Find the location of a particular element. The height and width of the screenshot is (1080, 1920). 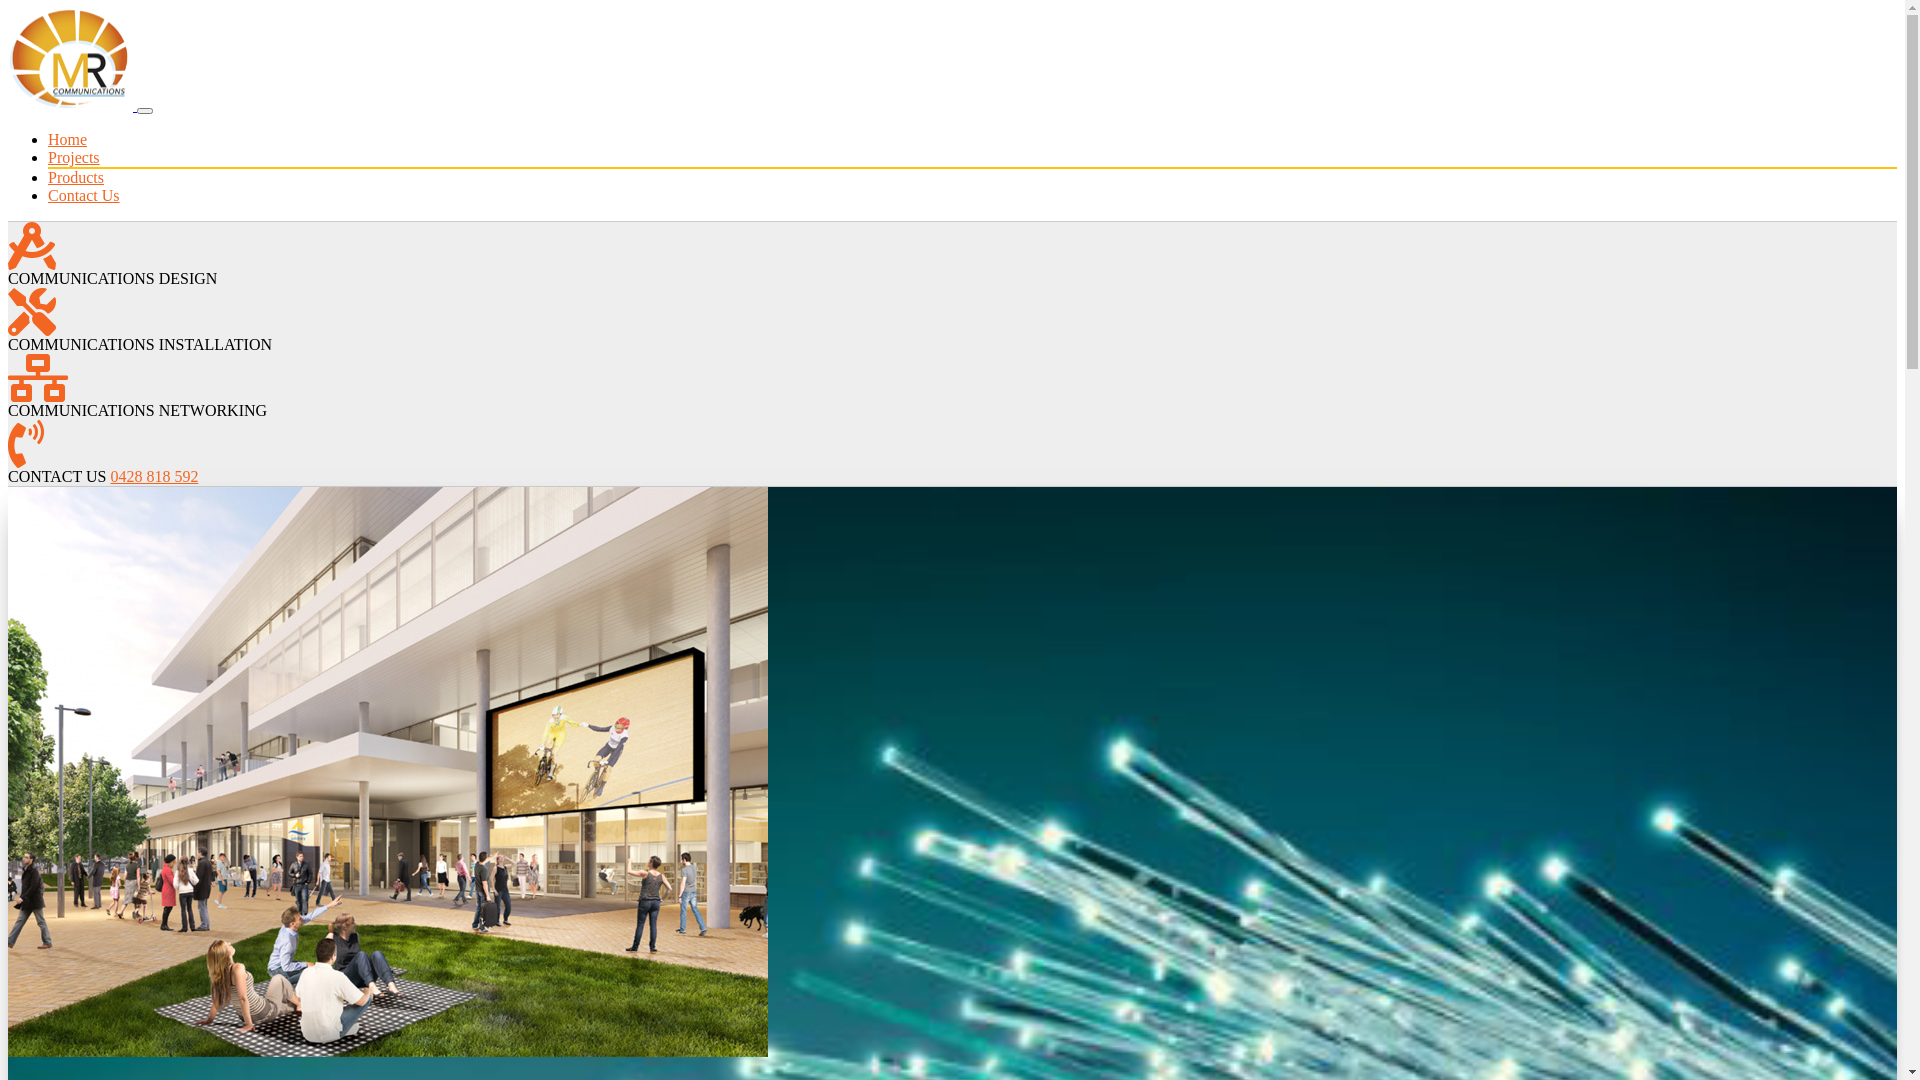

Contact Us is located at coordinates (84, 195).